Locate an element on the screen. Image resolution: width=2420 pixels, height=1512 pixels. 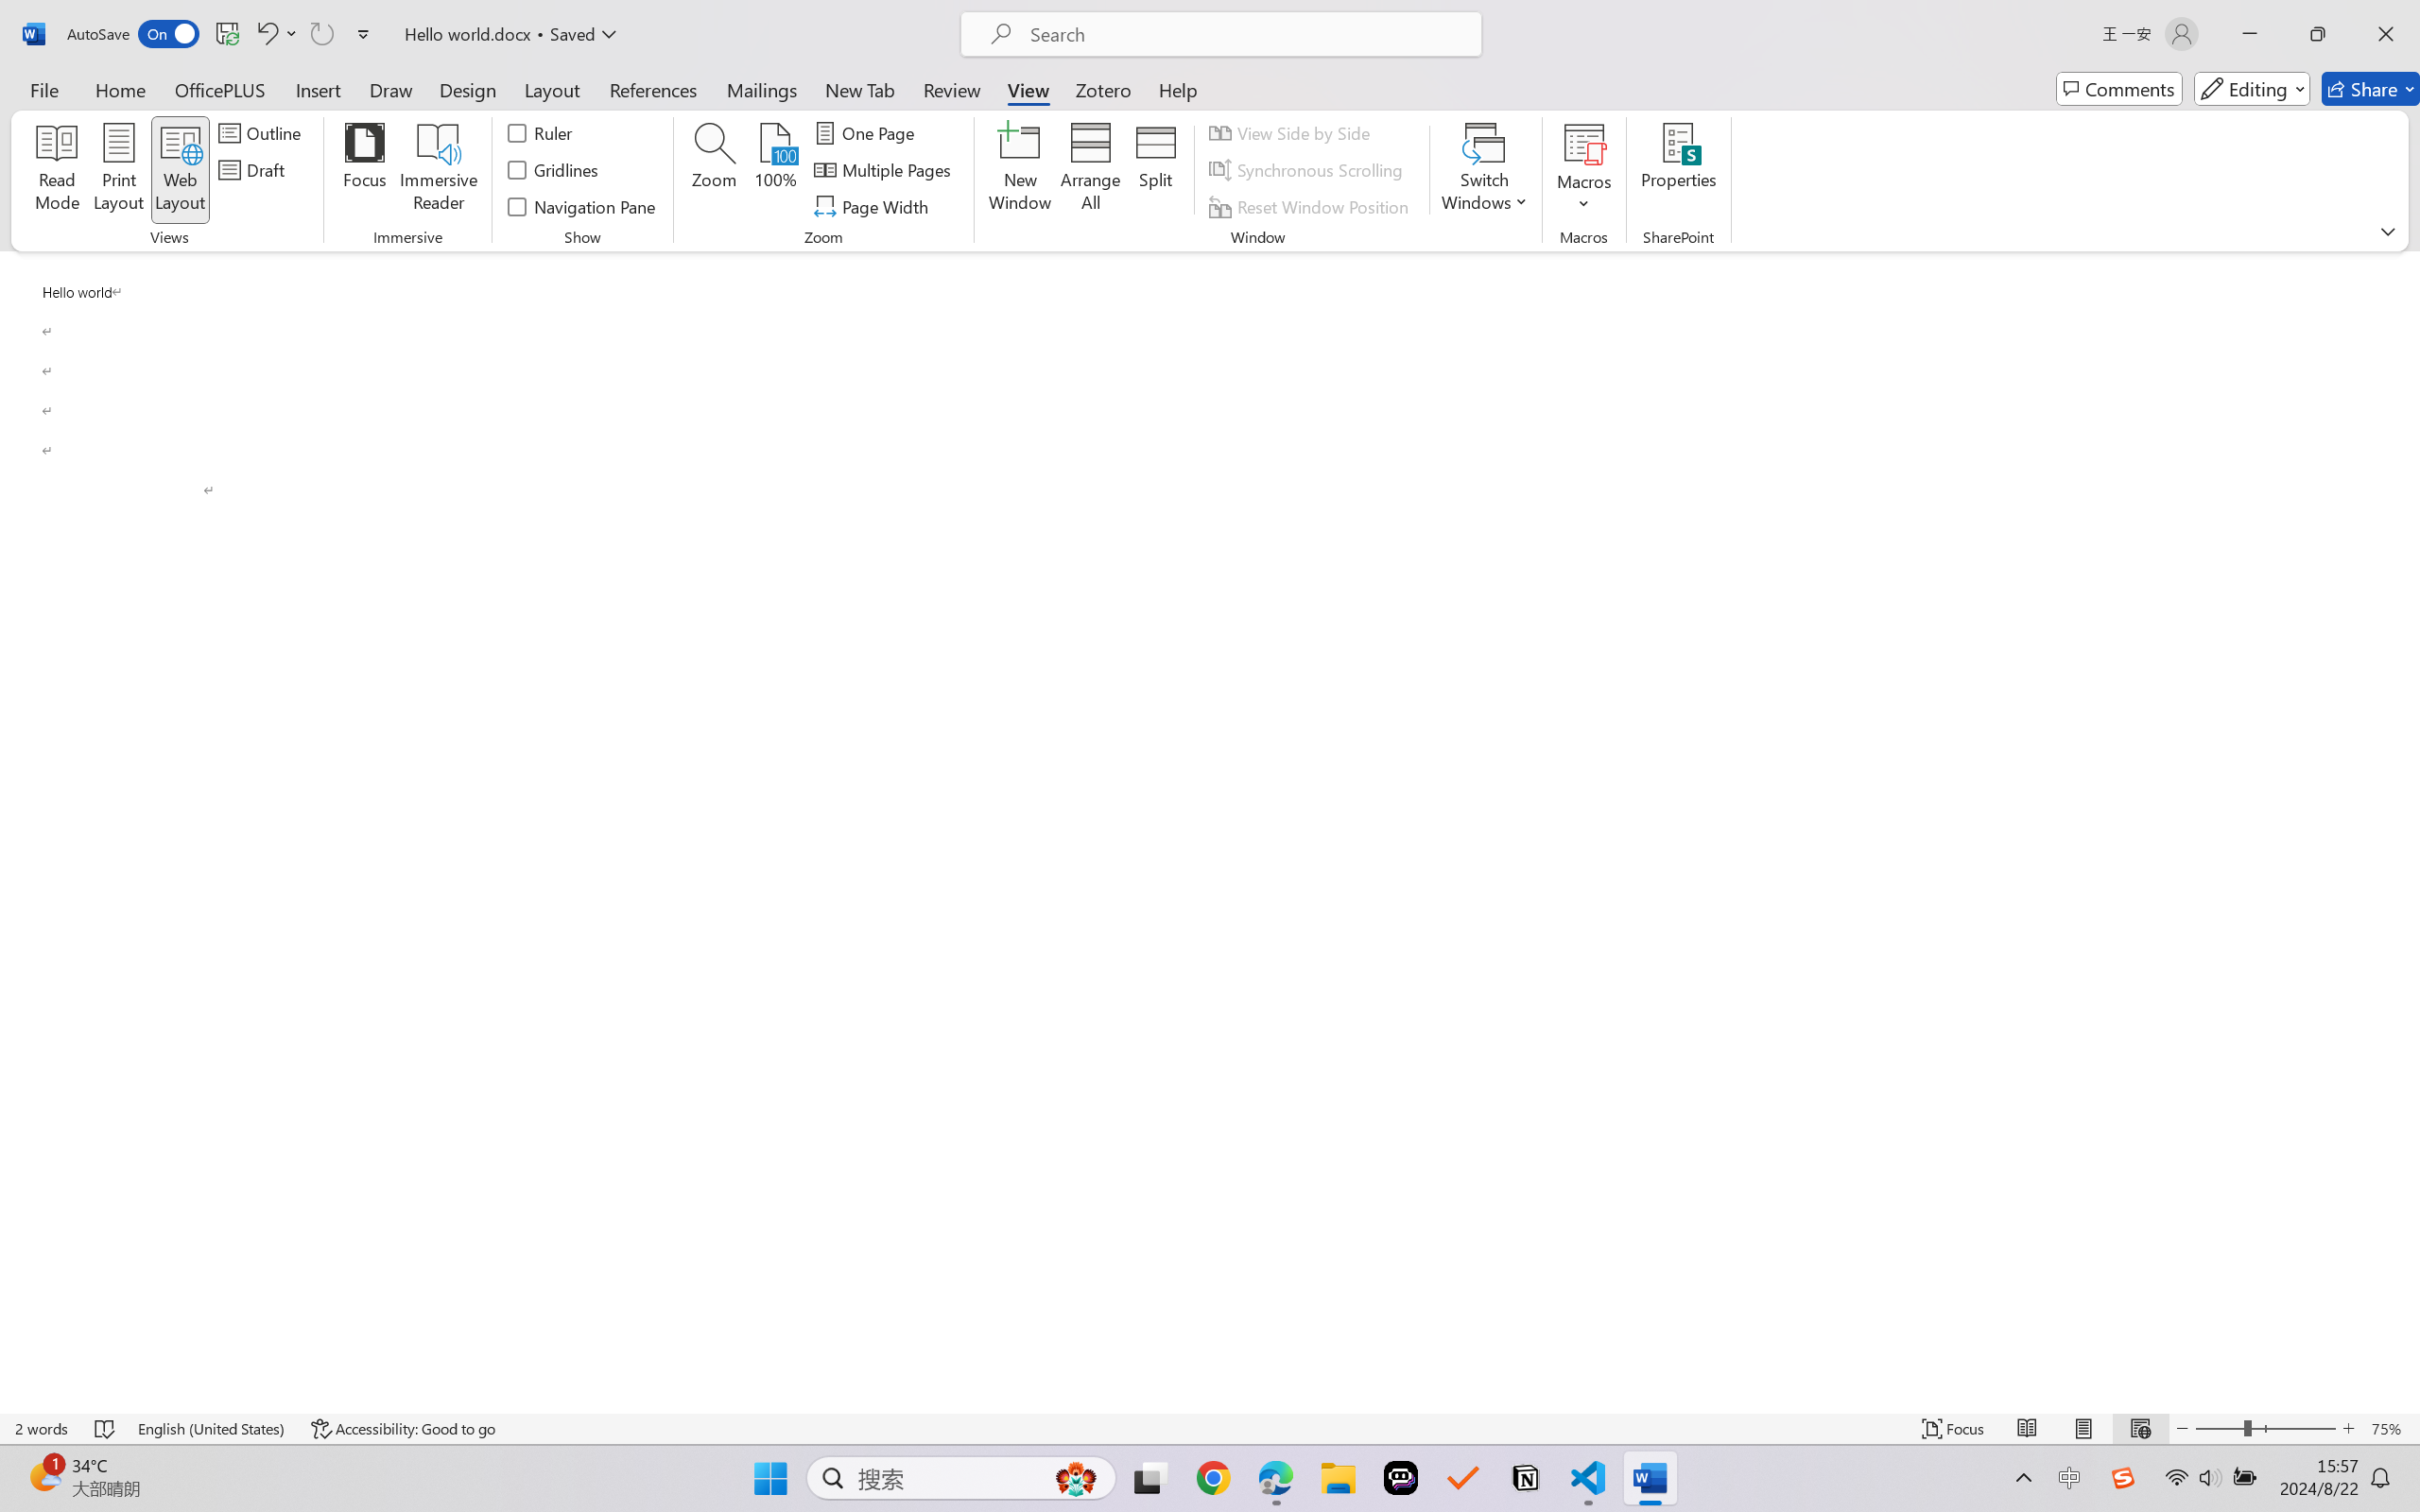
Undo Paragraph Formatting is located at coordinates (266, 34).